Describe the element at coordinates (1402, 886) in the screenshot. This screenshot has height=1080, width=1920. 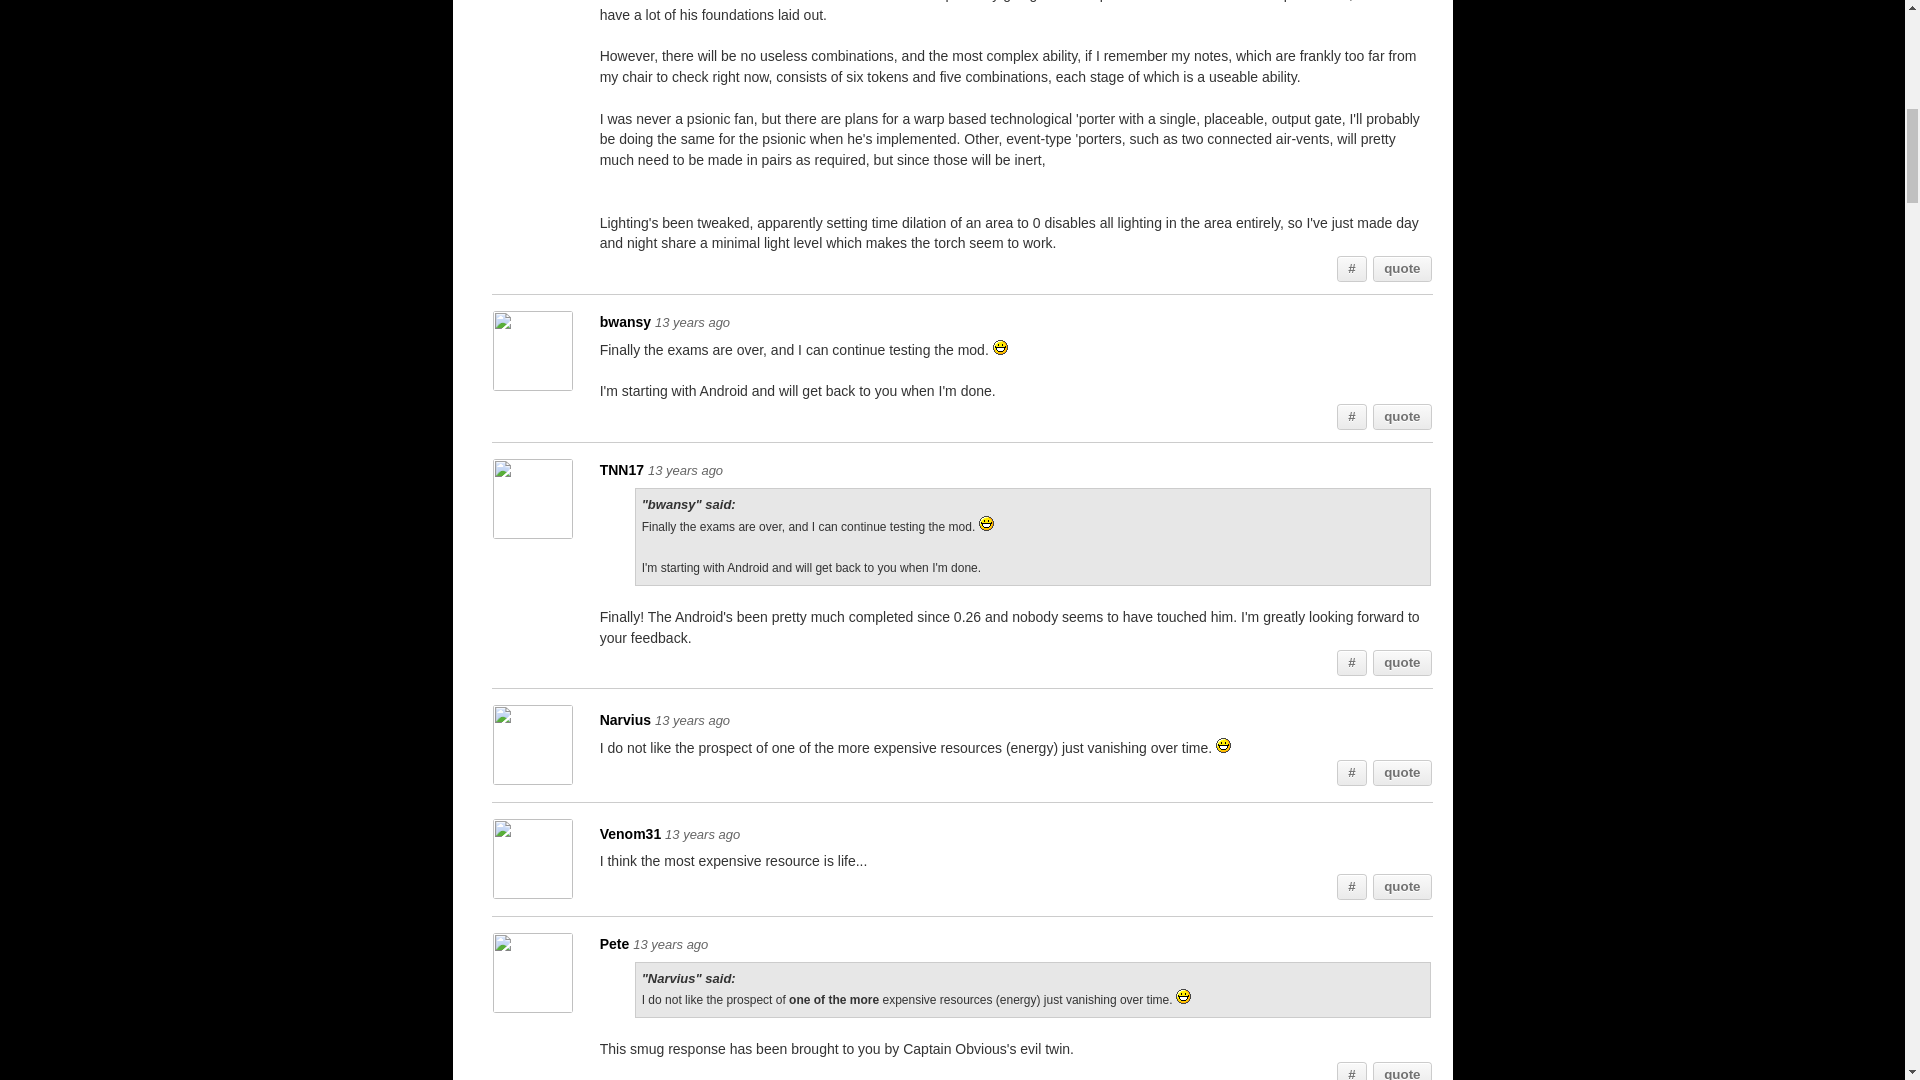
I see `quote` at that location.